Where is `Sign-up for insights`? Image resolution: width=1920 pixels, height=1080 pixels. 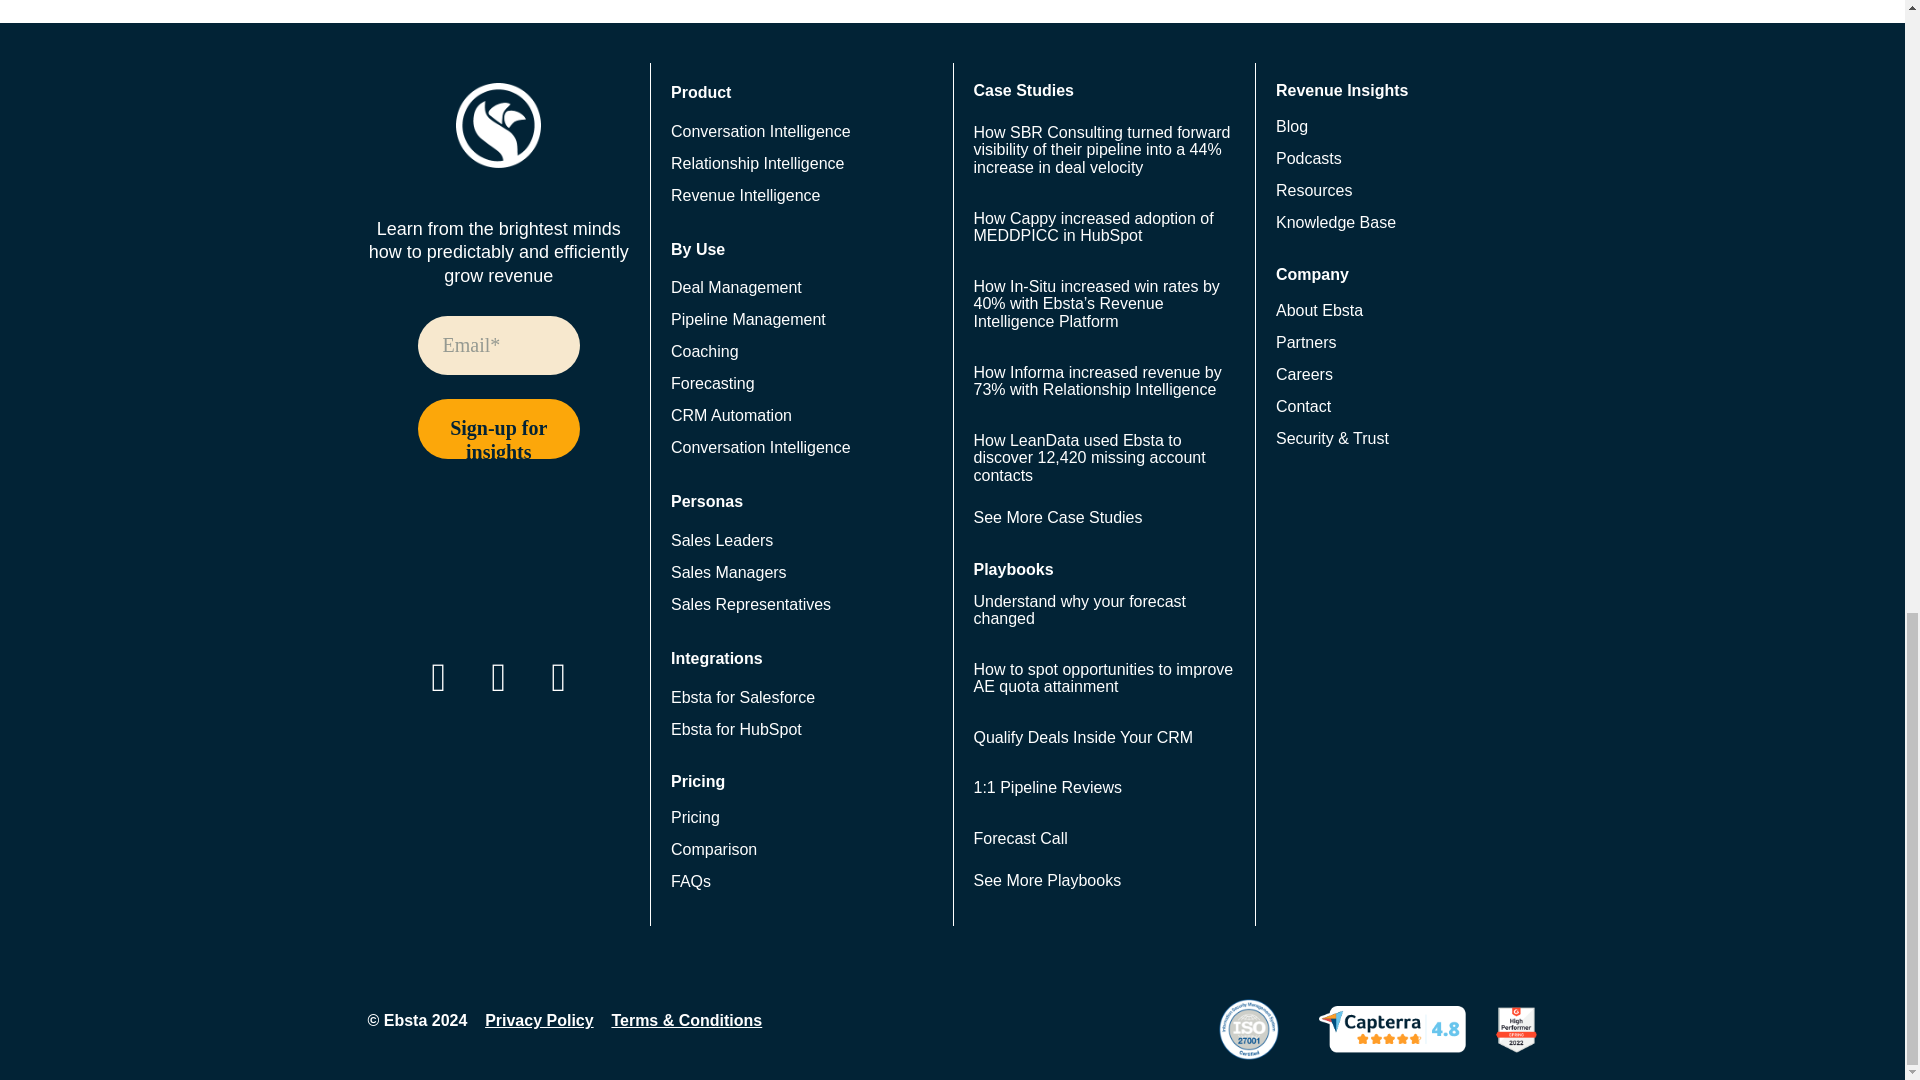
Sign-up for insights is located at coordinates (500, 428).